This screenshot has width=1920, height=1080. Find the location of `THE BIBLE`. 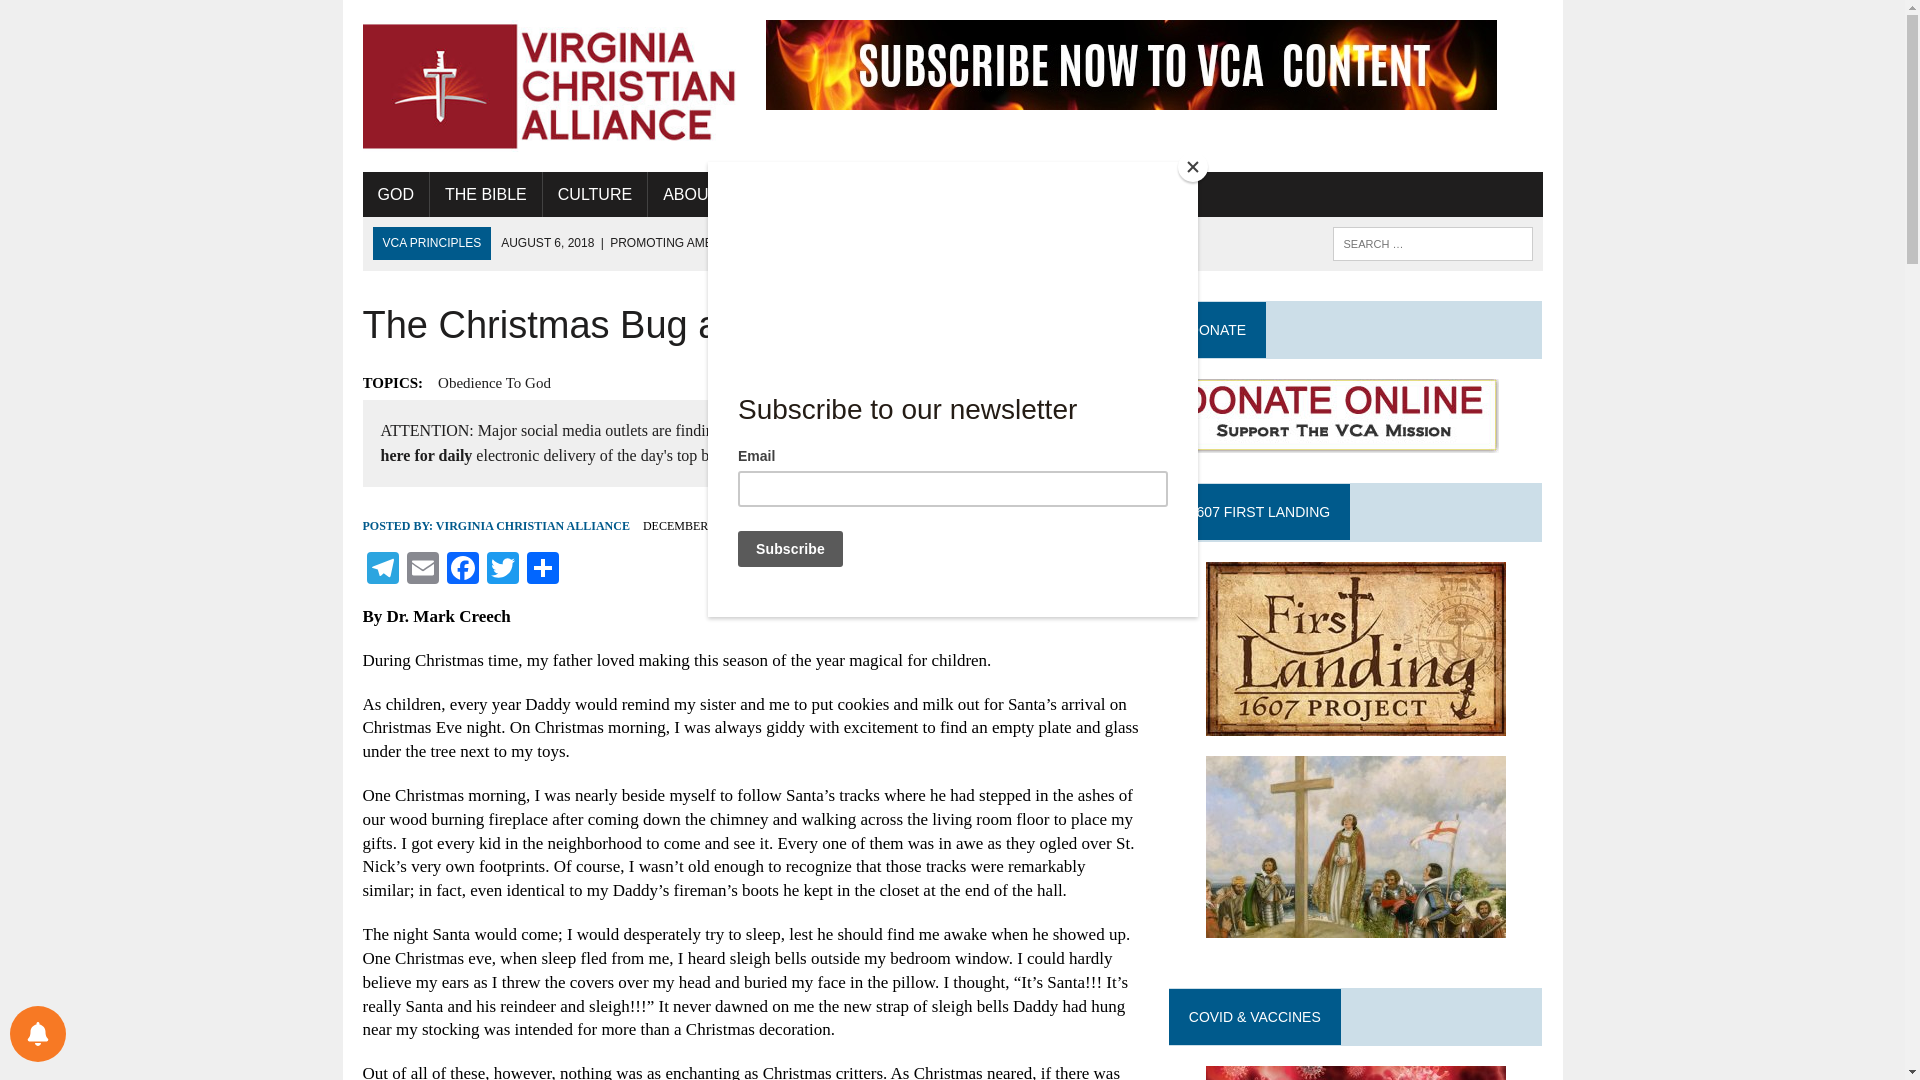

THE BIBLE is located at coordinates (486, 194).